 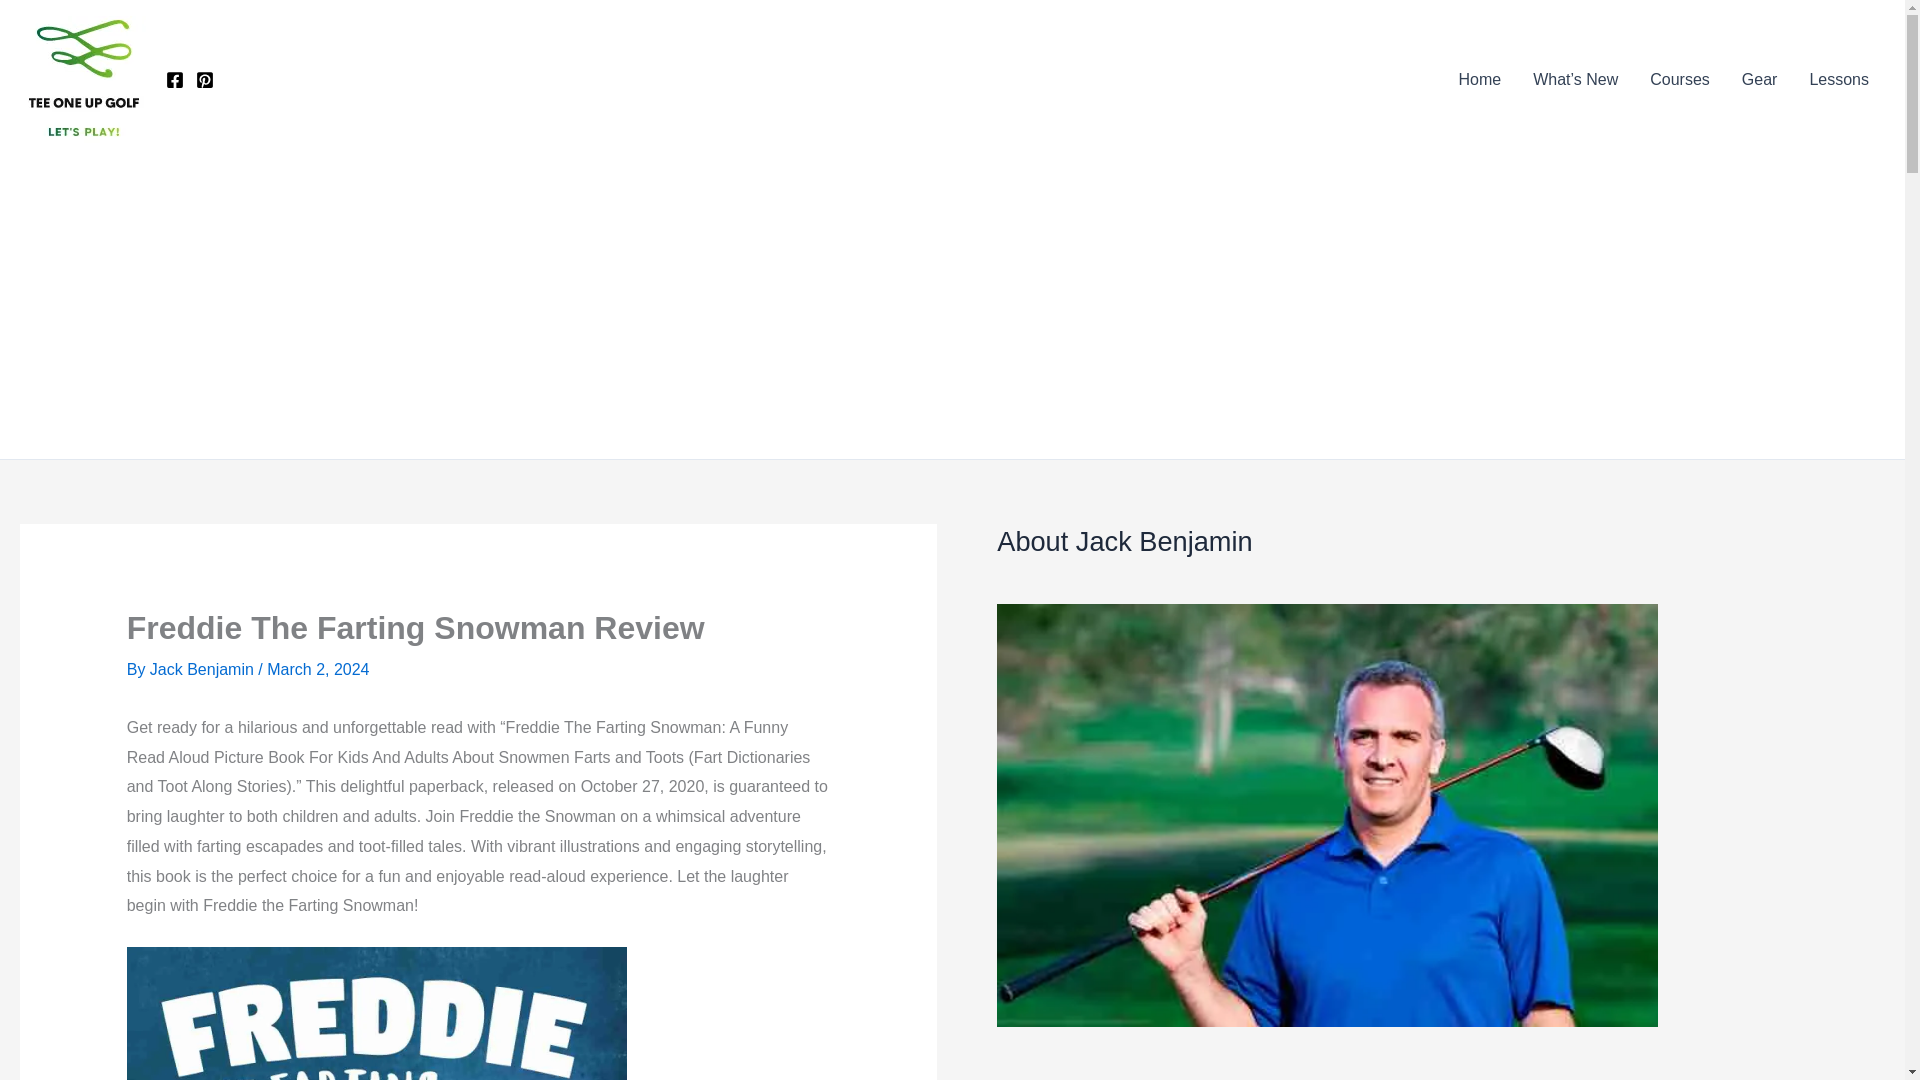 I want to click on Jack Benjamin, so click(x=204, y=669).